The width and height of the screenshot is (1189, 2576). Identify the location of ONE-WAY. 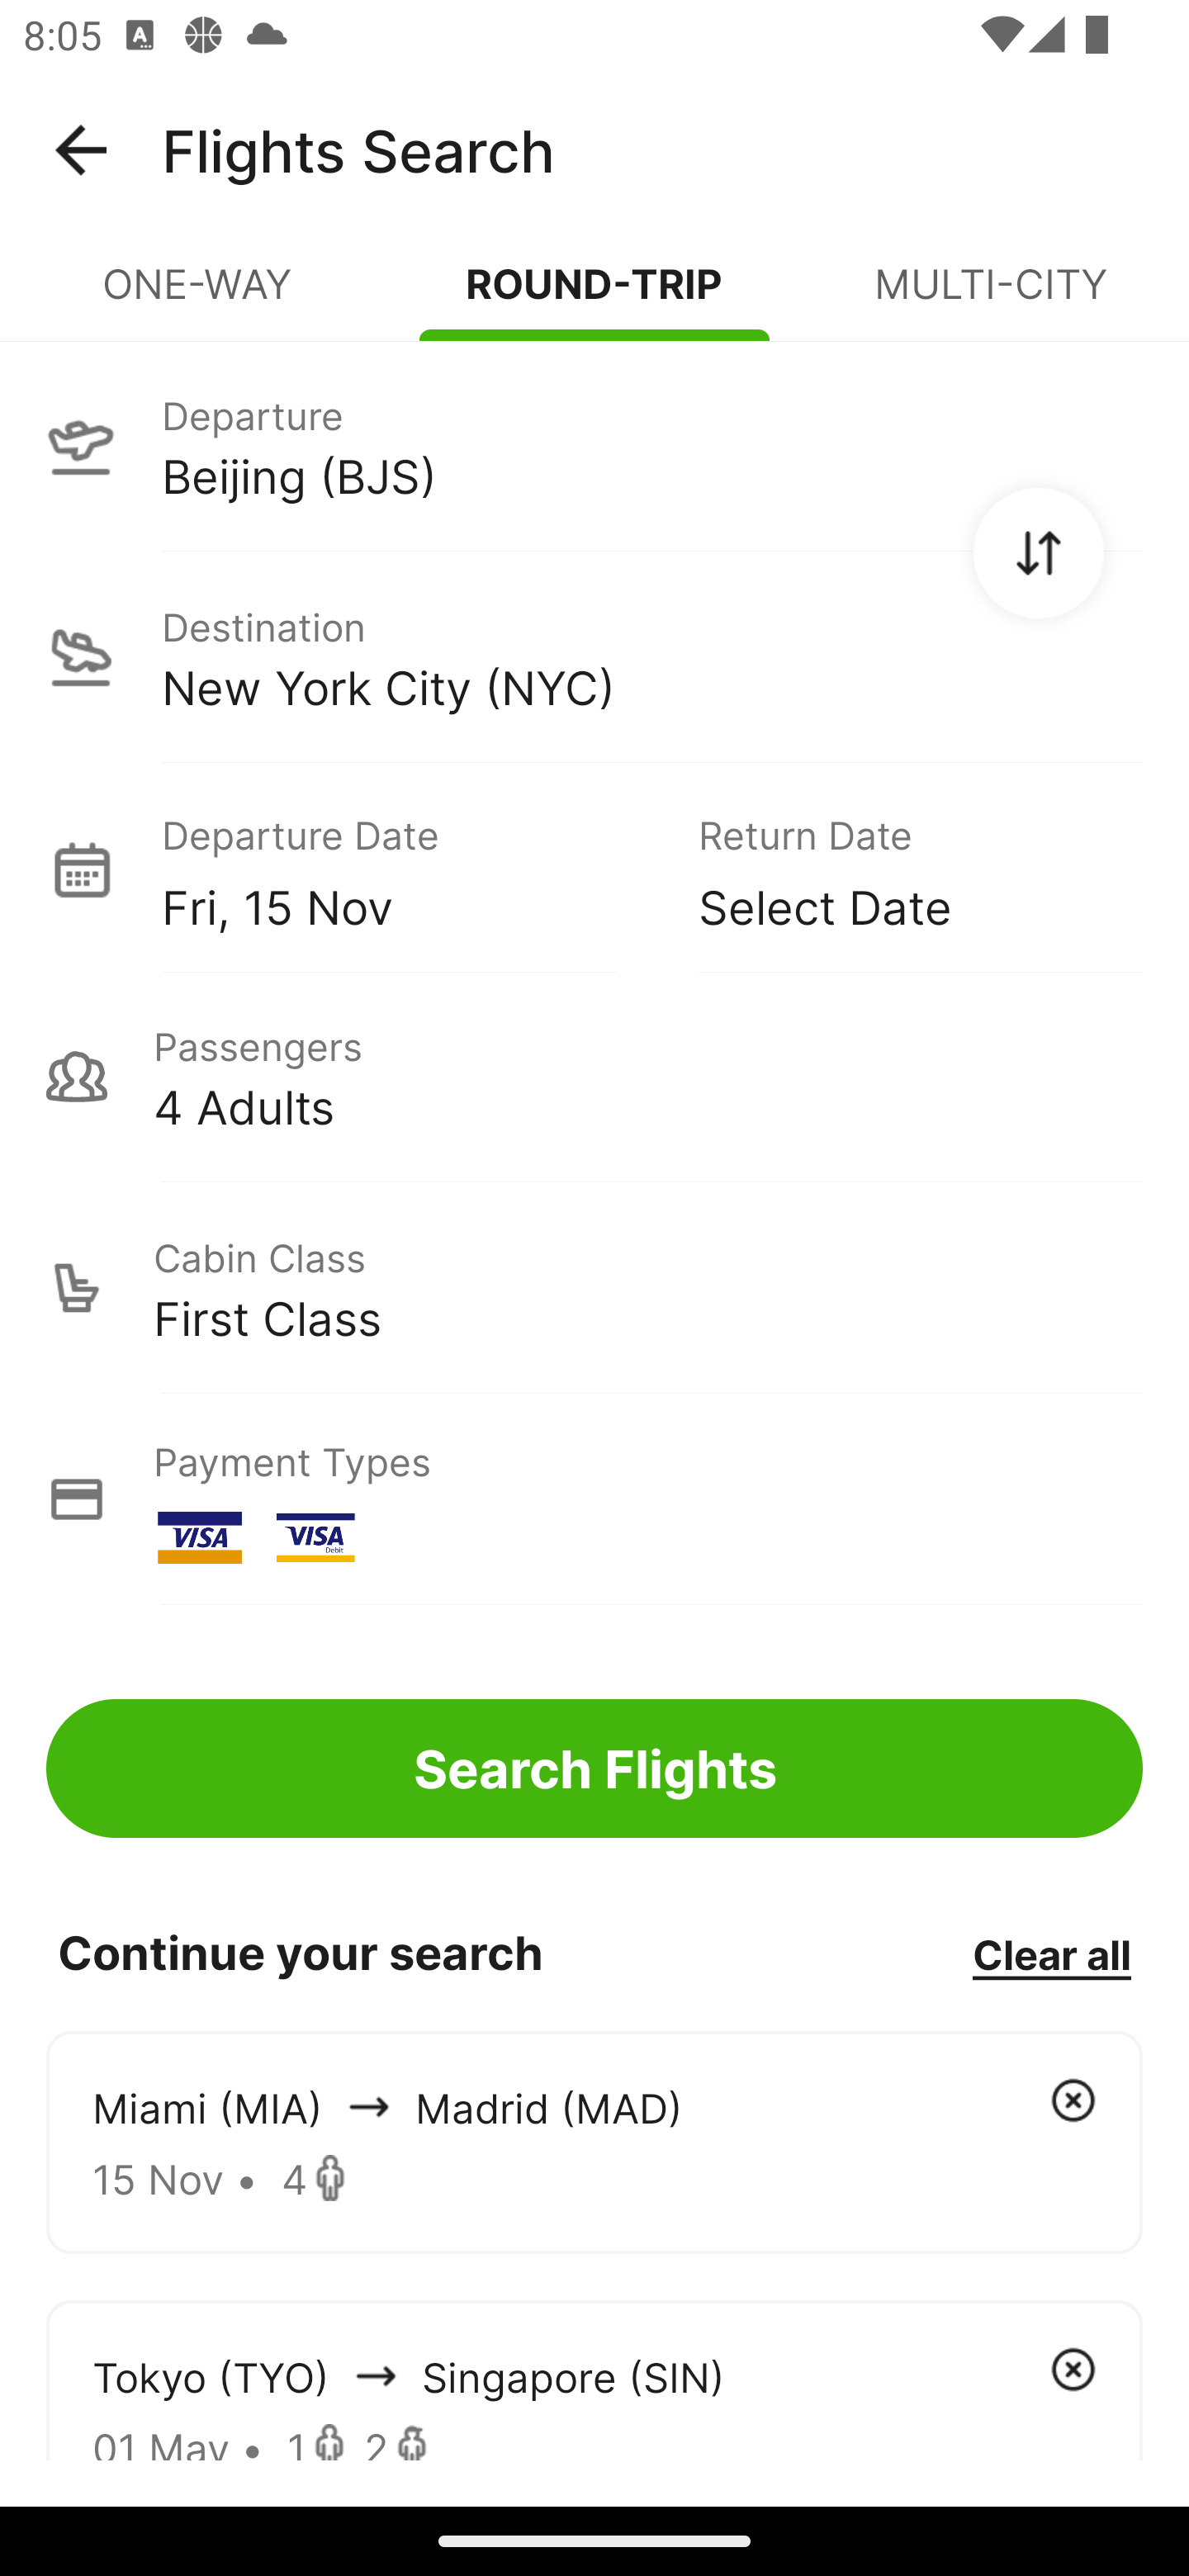
(198, 297).